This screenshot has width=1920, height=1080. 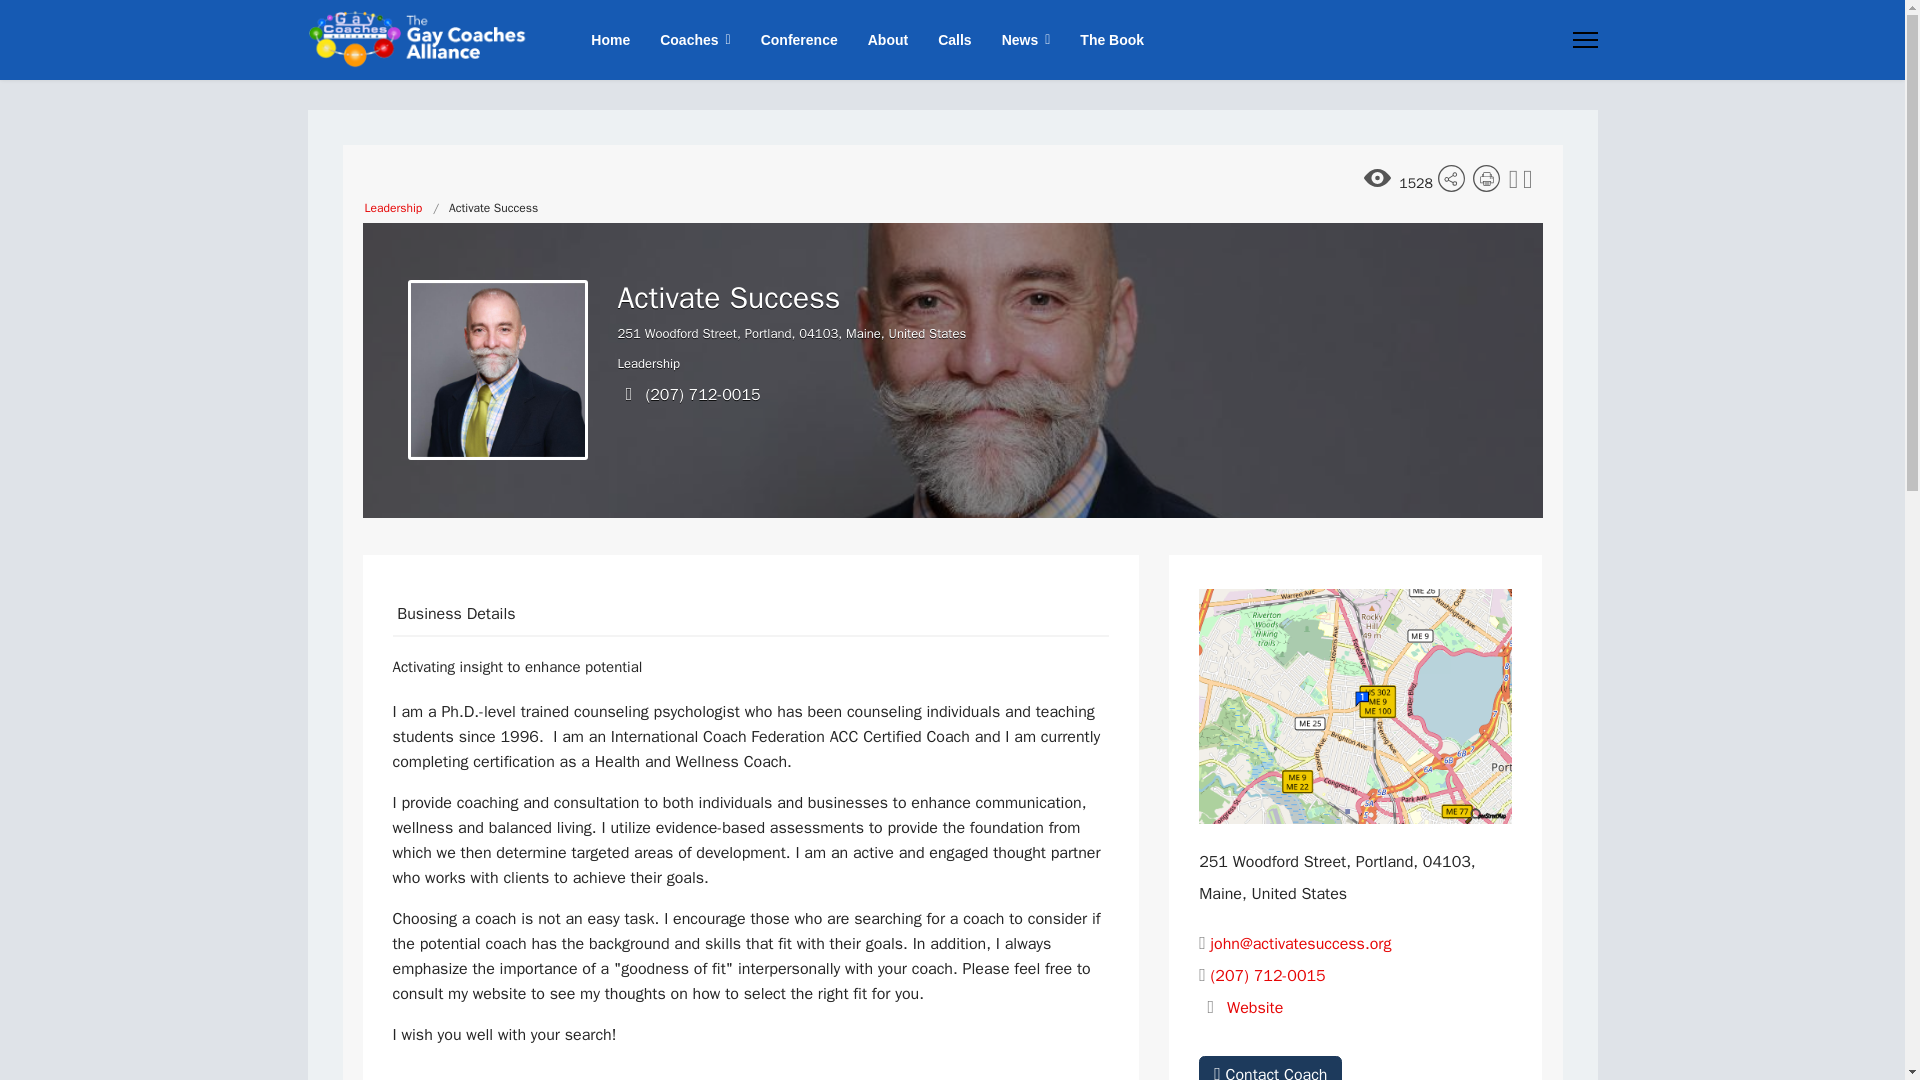 What do you see at coordinates (1254, 1008) in the screenshot?
I see `Website` at bounding box center [1254, 1008].